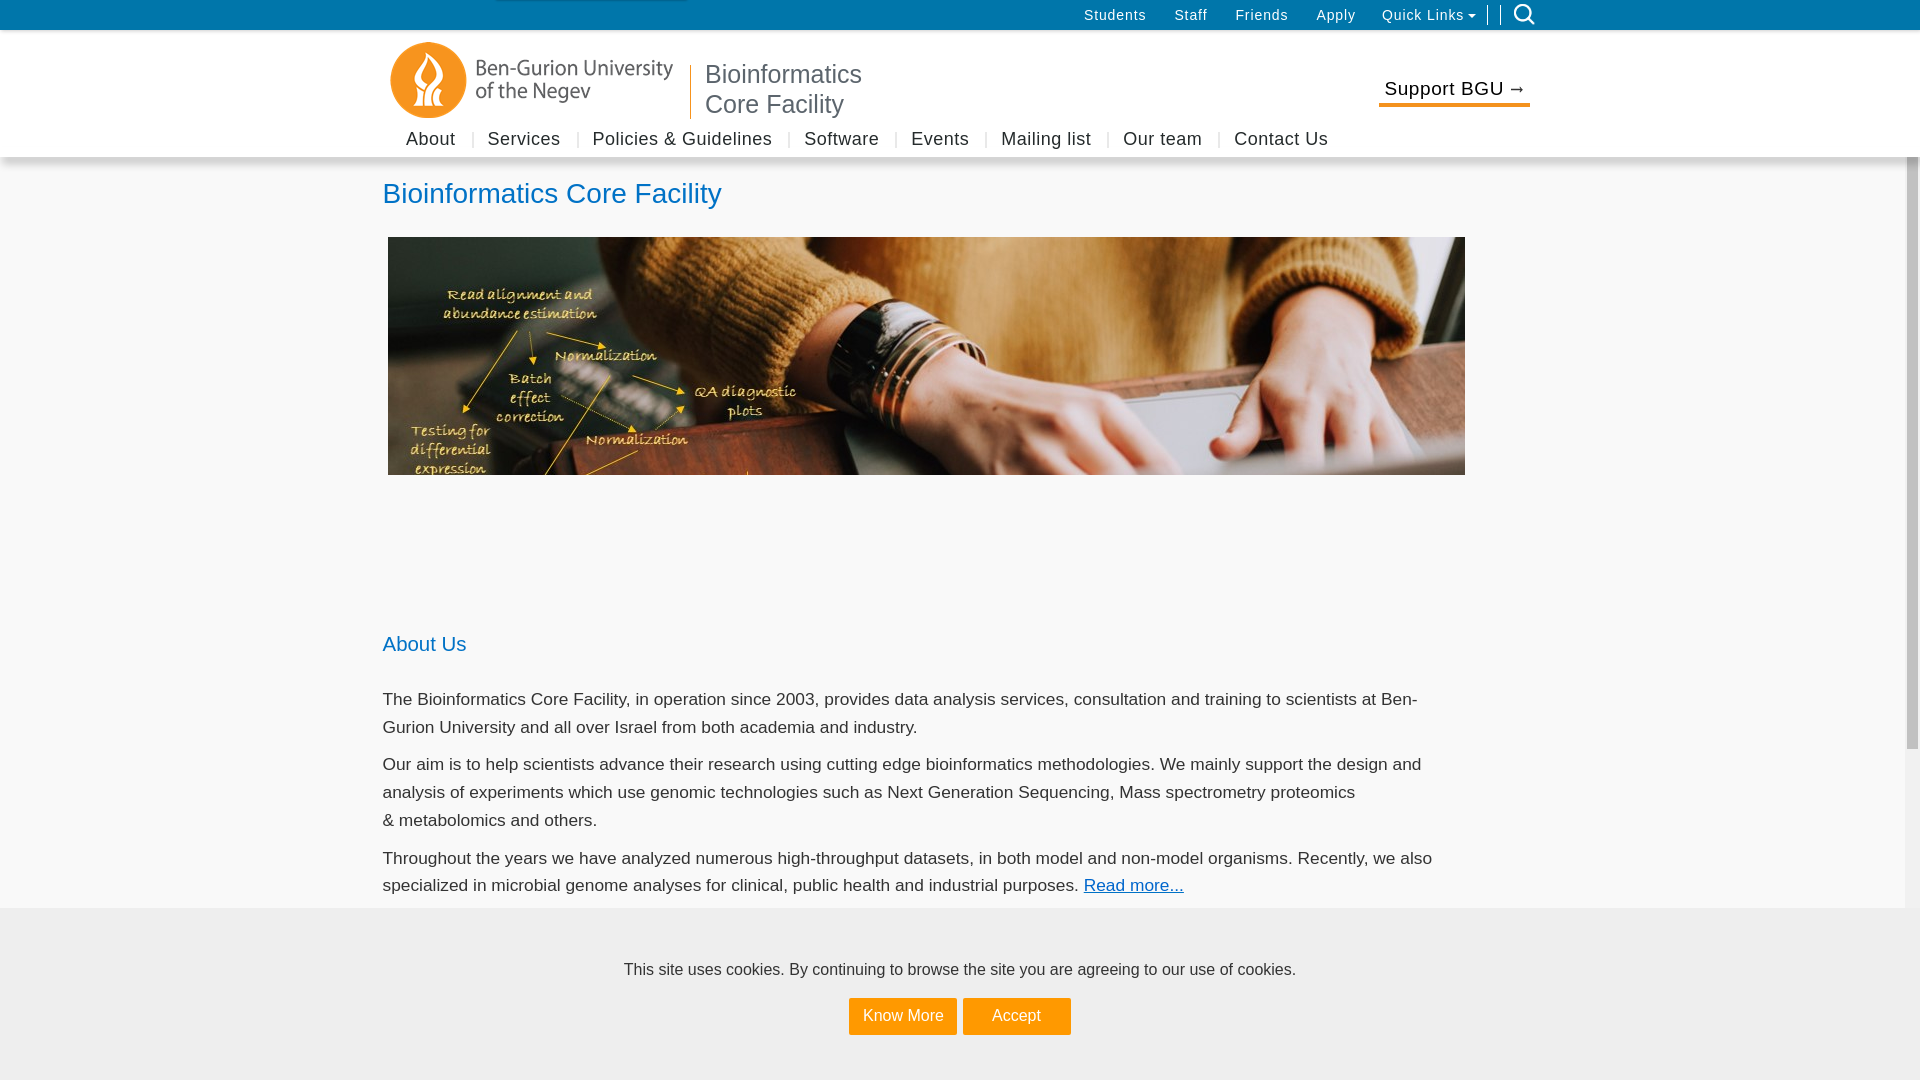 The width and height of the screenshot is (1920, 1080). Describe the element at coordinates (30, 15) in the screenshot. I see `Sign In` at that location.